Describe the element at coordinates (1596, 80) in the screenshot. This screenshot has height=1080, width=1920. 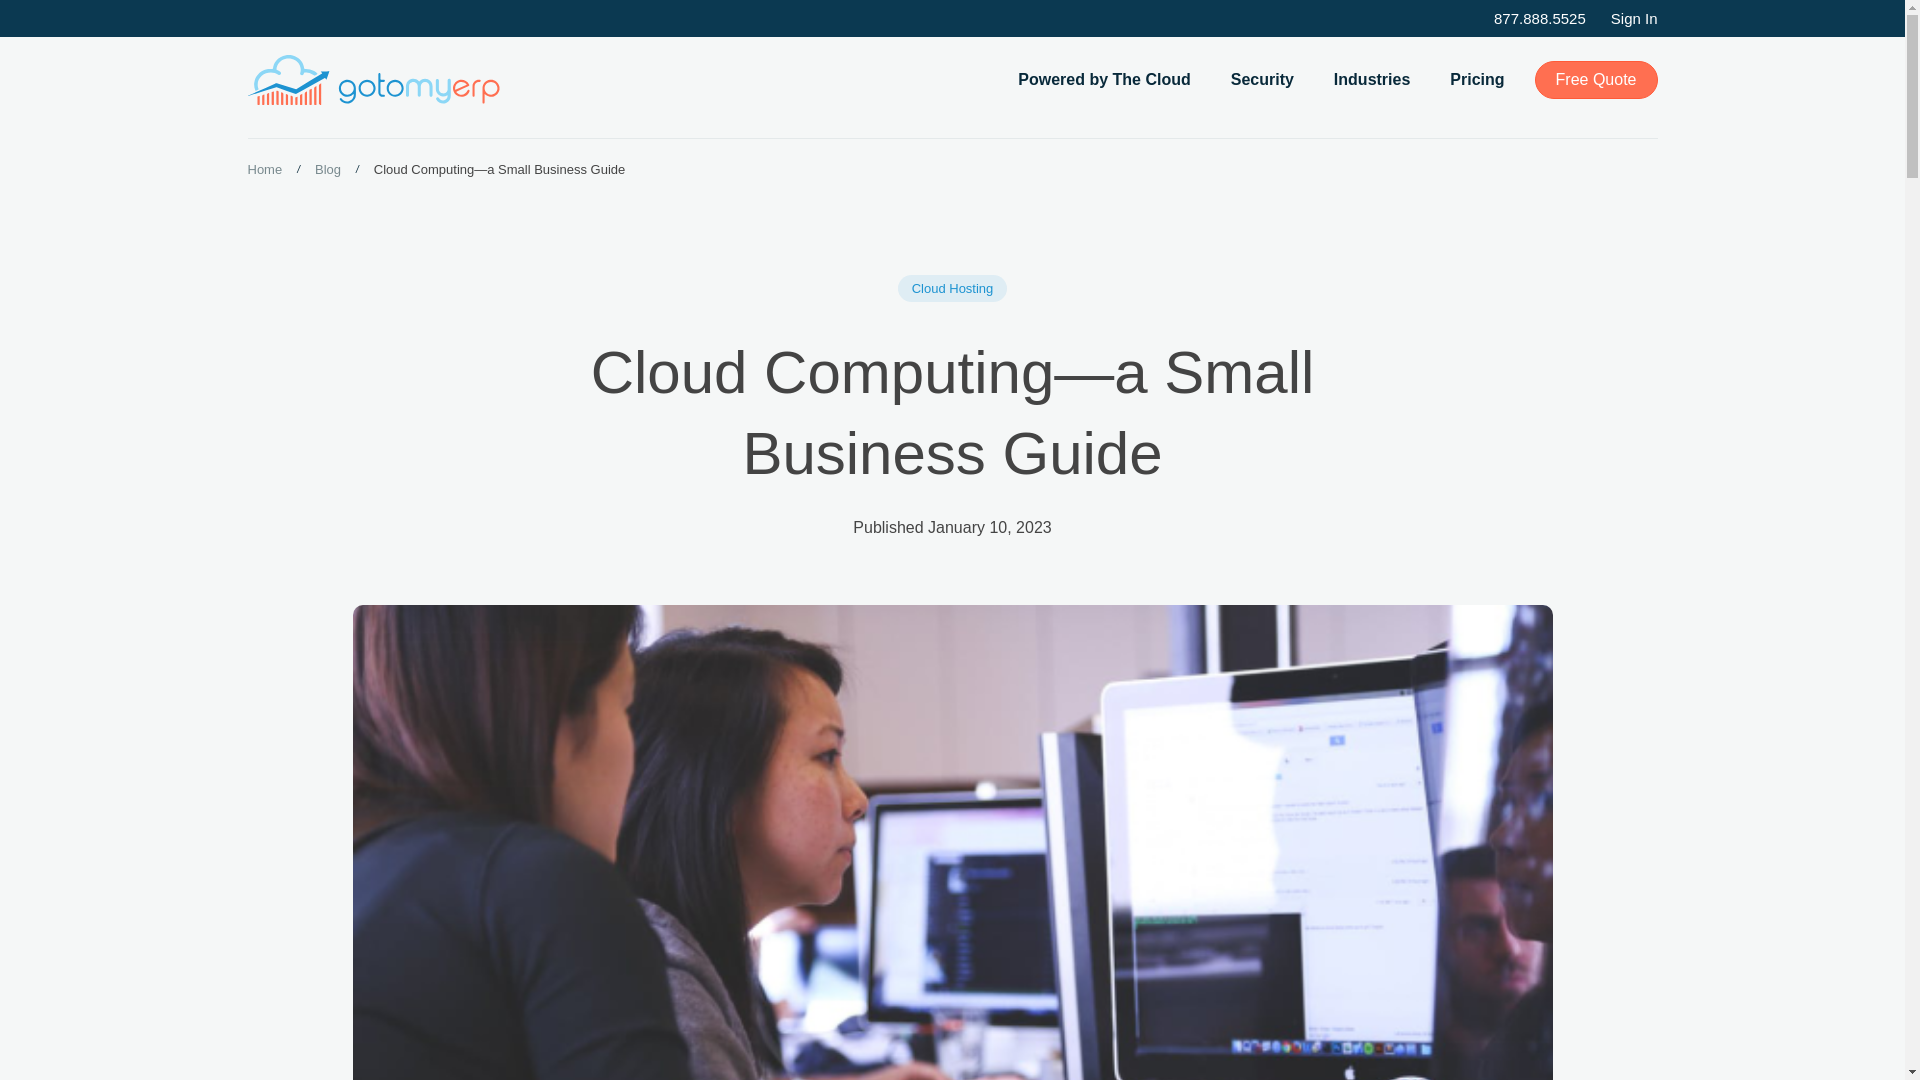
I see `Free Quote` at that location.